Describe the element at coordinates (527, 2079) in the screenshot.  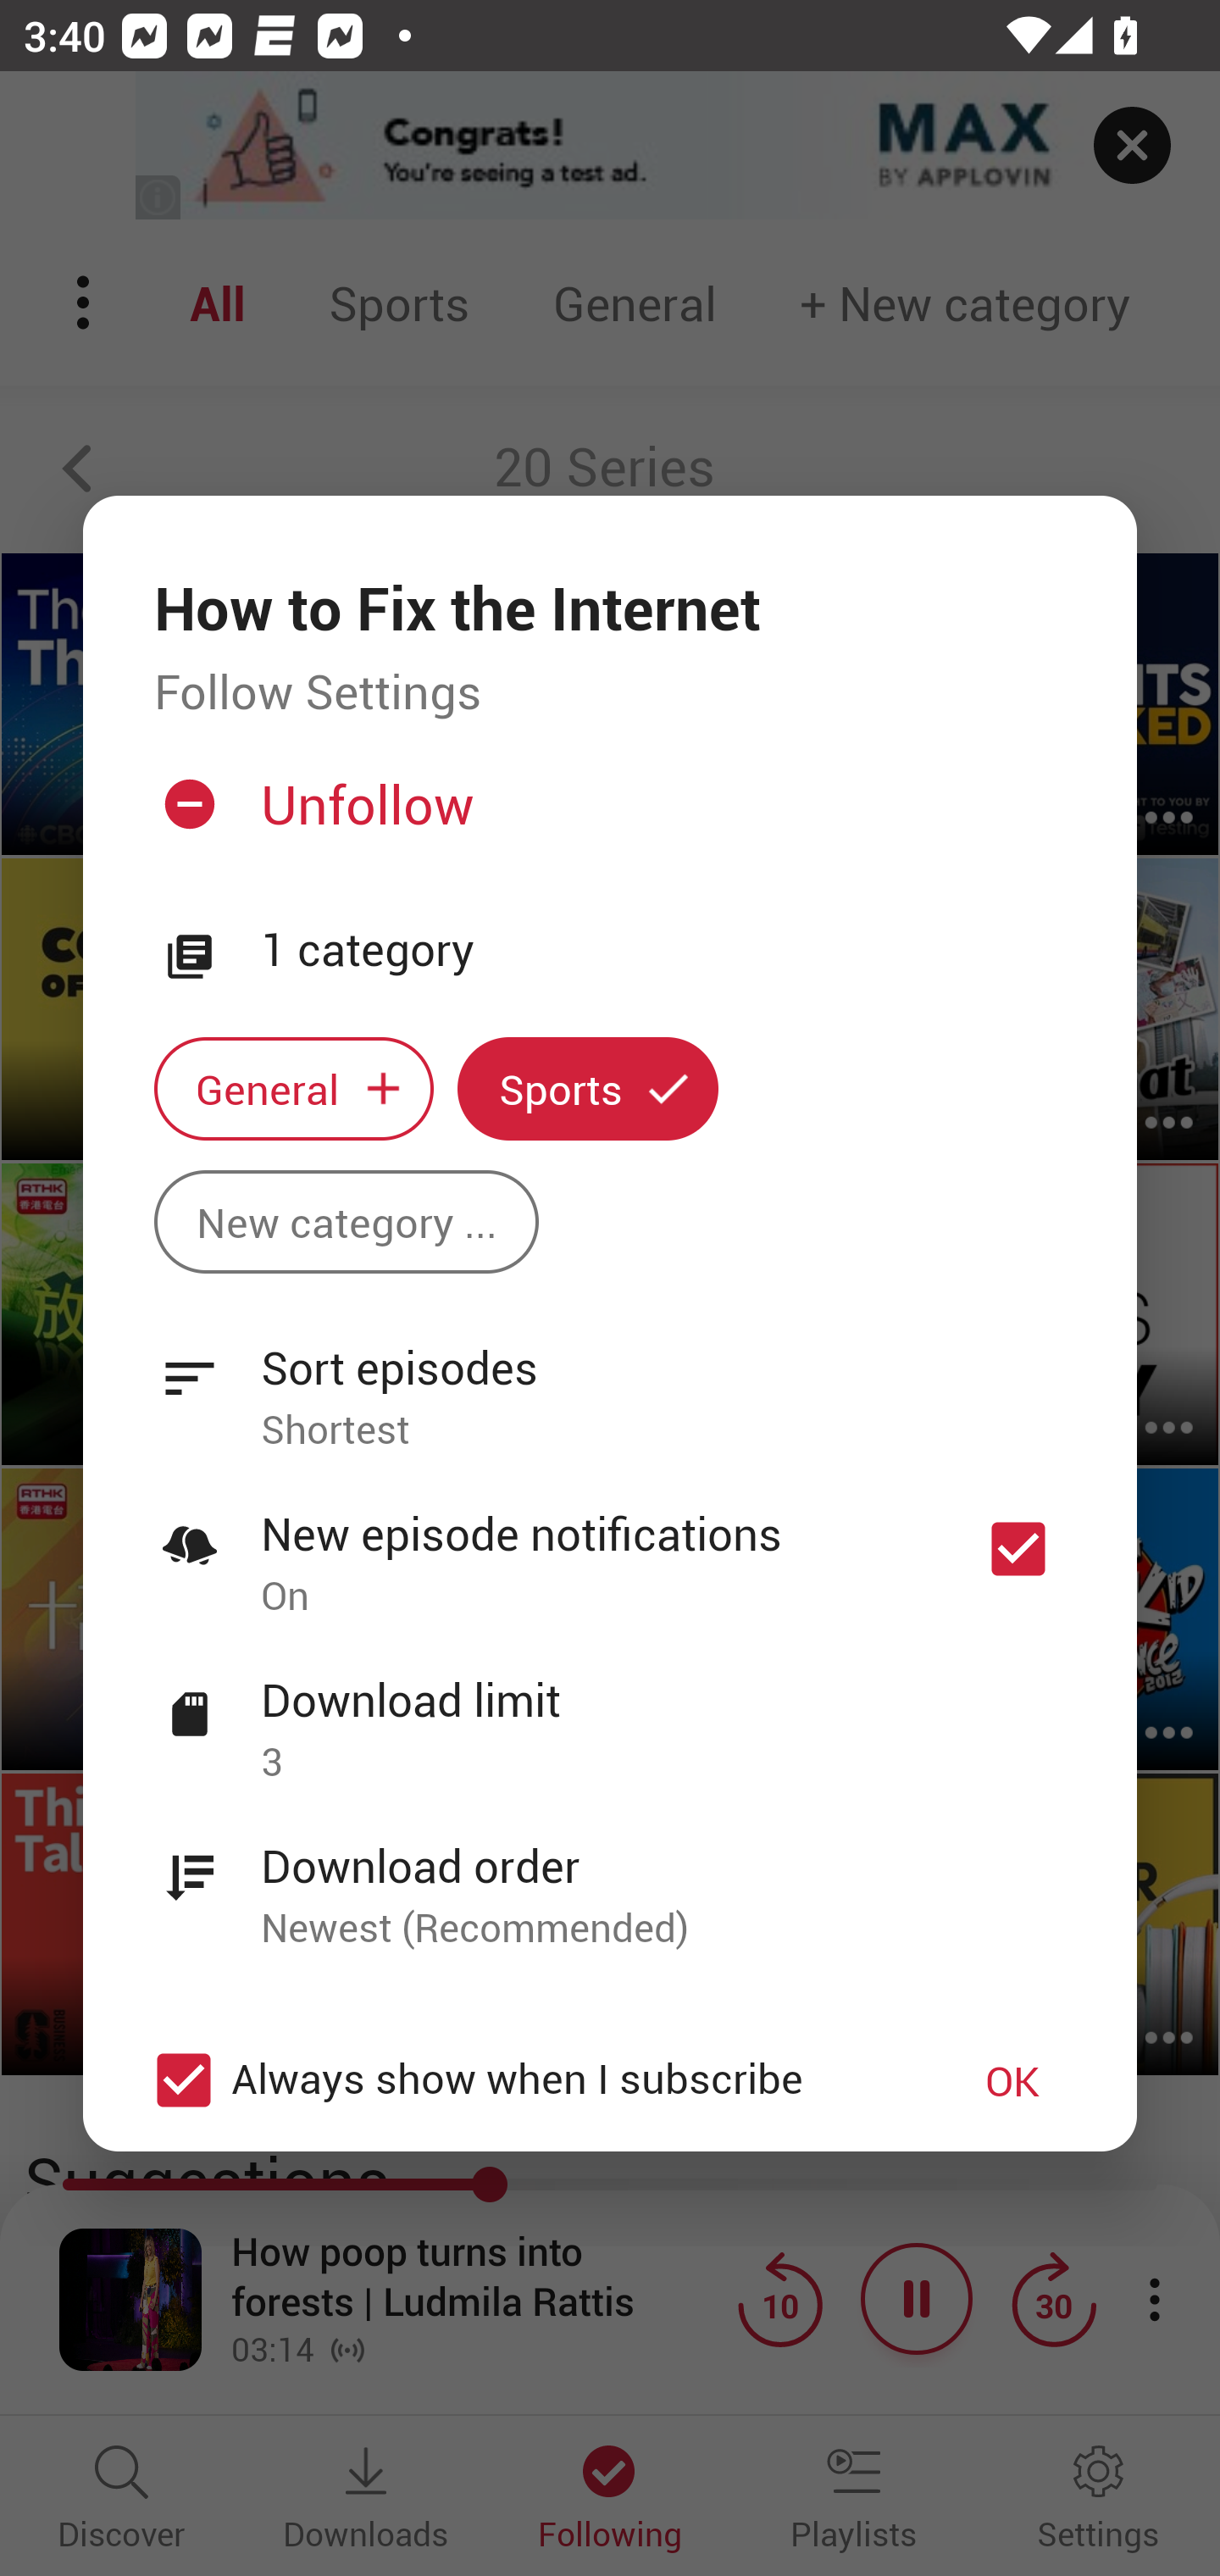
I see `Always show when I subscribe` at that location.